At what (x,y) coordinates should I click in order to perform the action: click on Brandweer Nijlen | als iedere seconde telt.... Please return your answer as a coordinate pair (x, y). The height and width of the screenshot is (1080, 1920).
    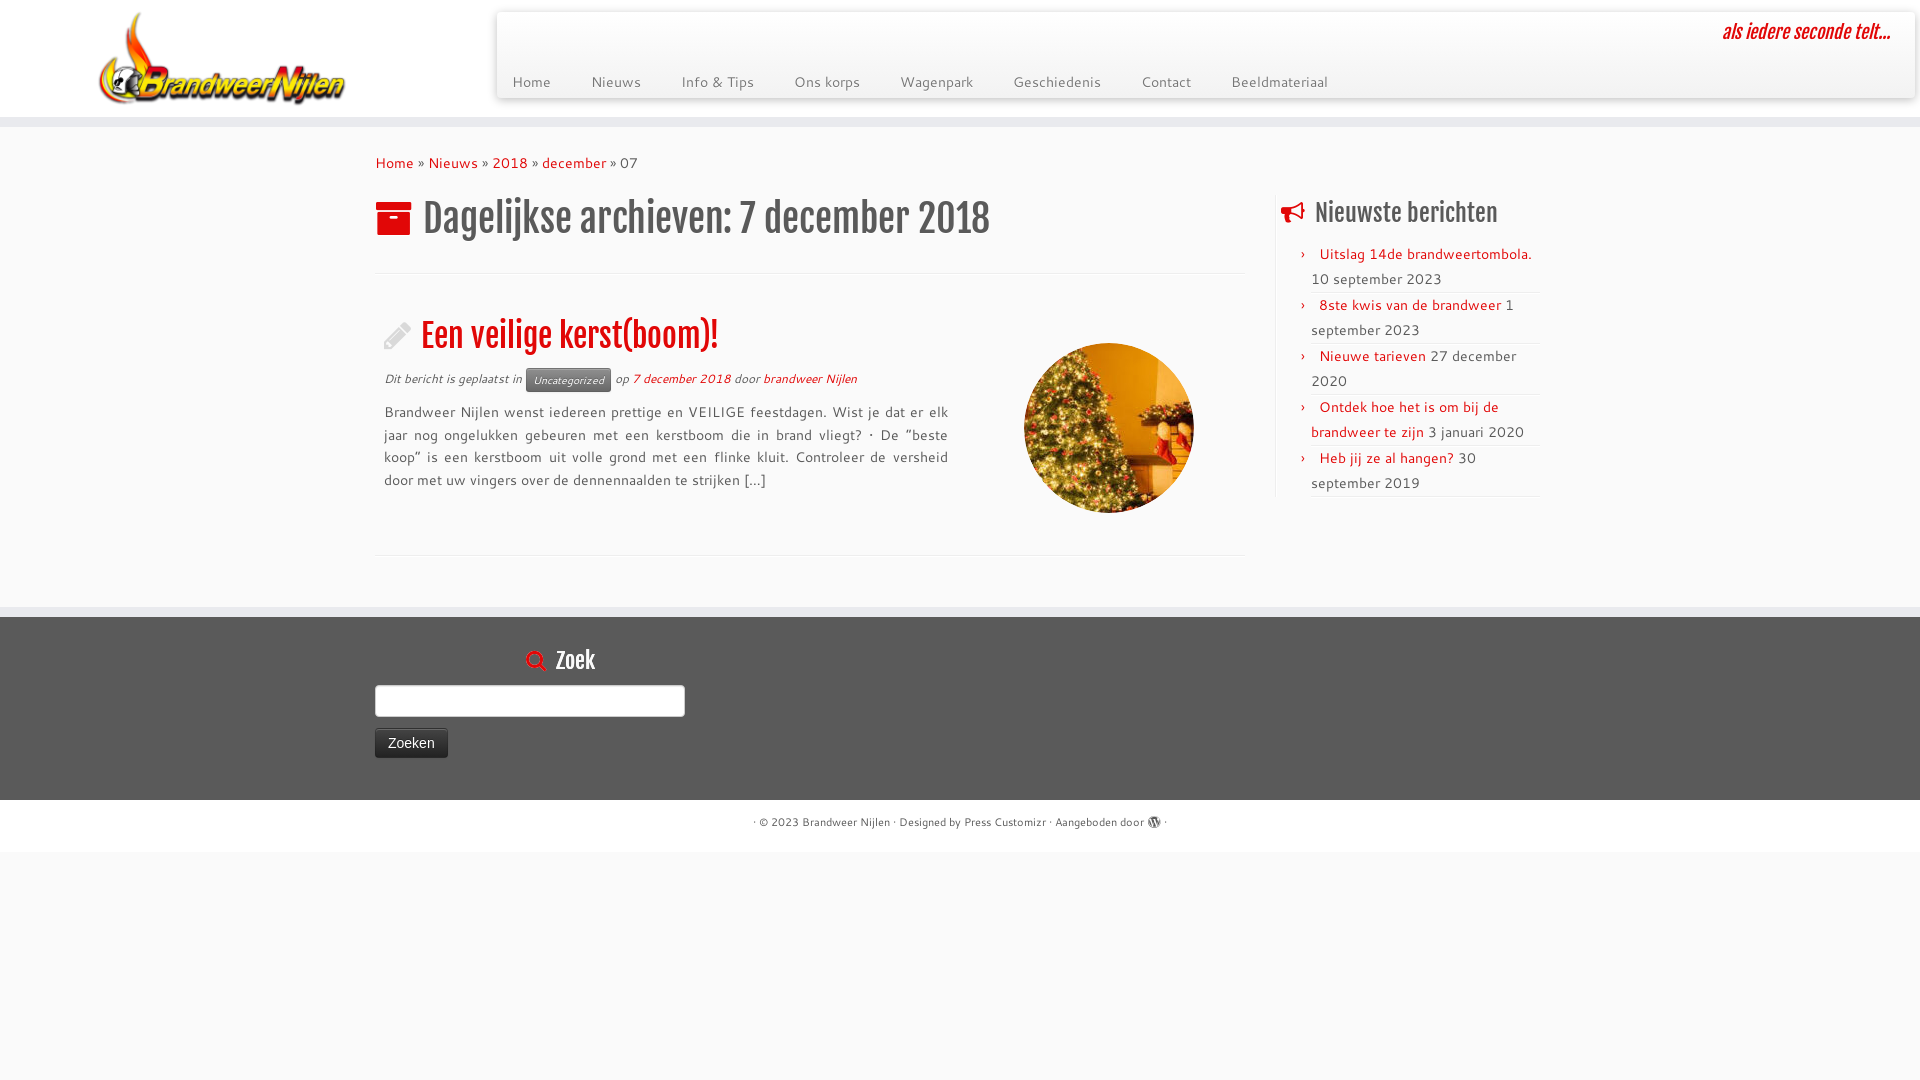
    Looking at the image, I should click on (222, 58).